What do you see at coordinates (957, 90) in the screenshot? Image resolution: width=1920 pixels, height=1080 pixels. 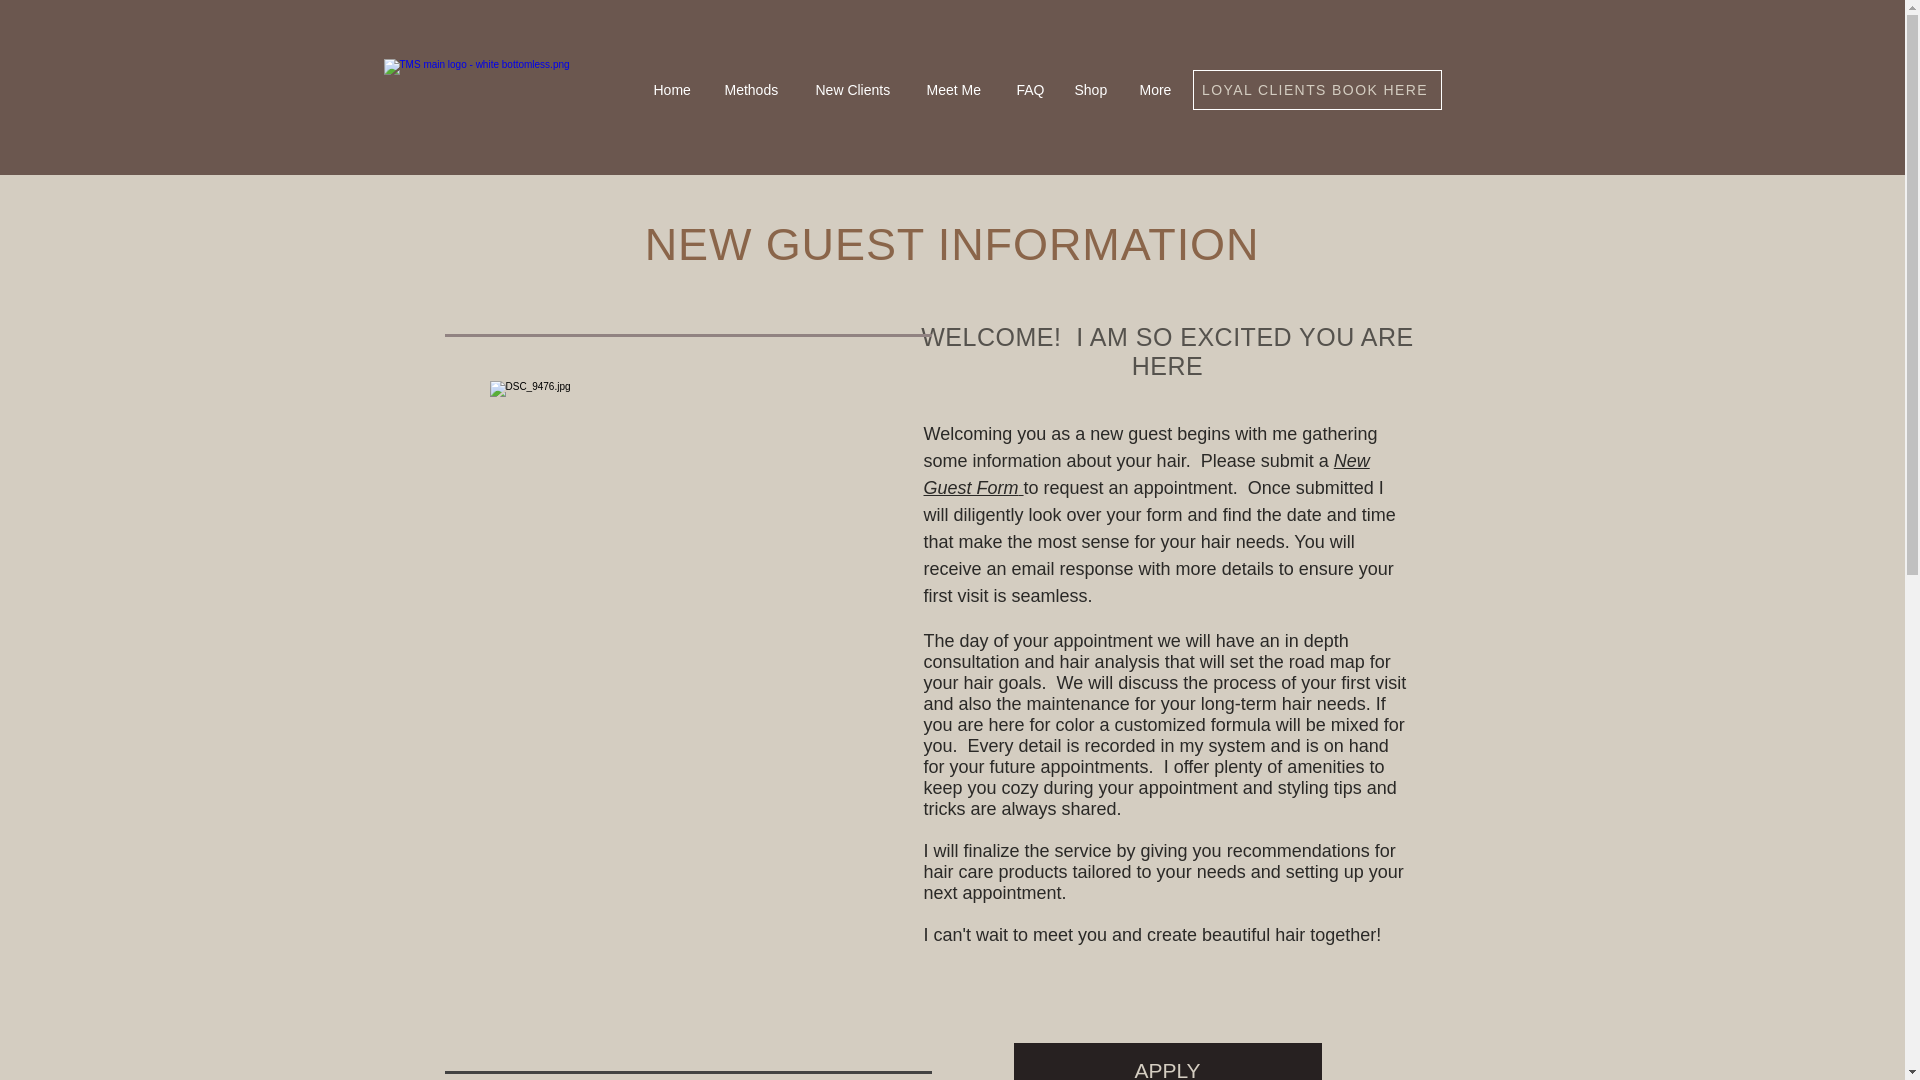 I see `Meet Me` at bounding box center [957, 90].